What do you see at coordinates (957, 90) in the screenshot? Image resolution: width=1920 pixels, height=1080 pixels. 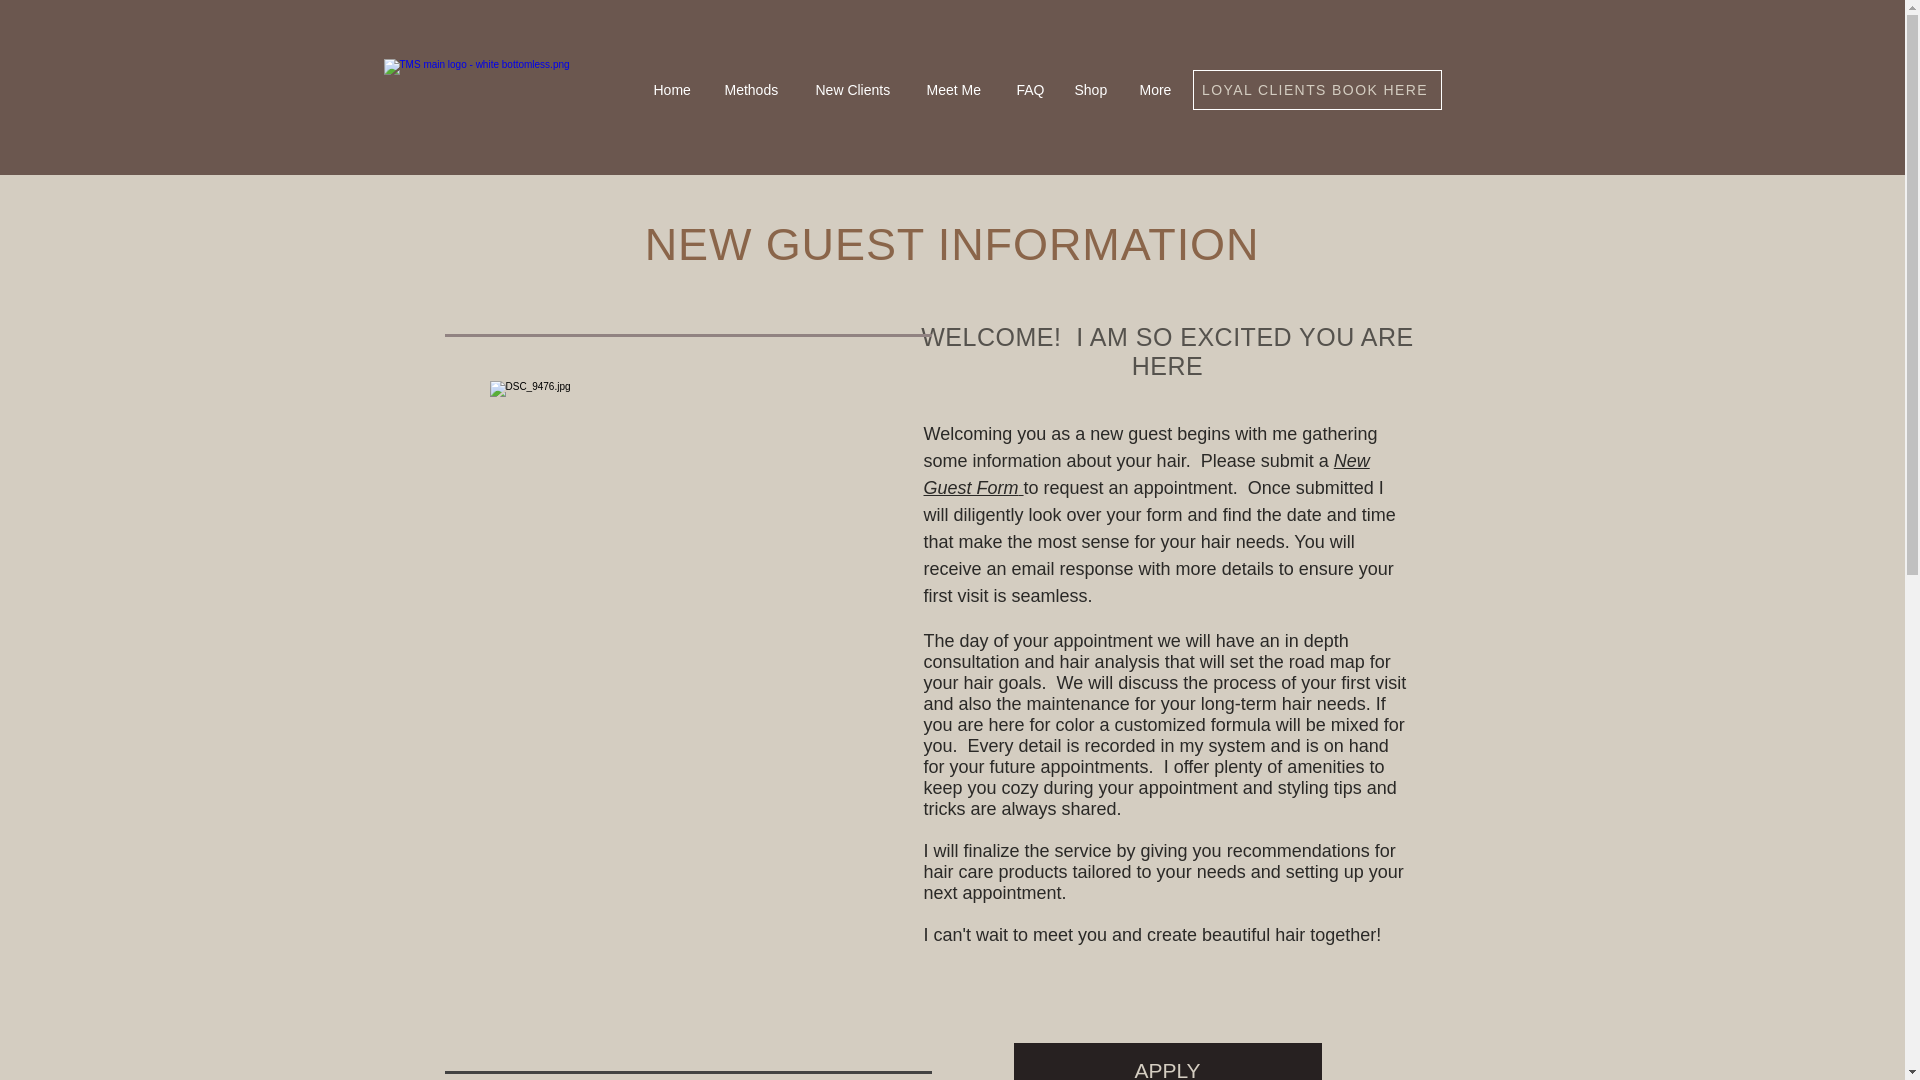 I see `Meet Me` at bounding box center [957, 90].